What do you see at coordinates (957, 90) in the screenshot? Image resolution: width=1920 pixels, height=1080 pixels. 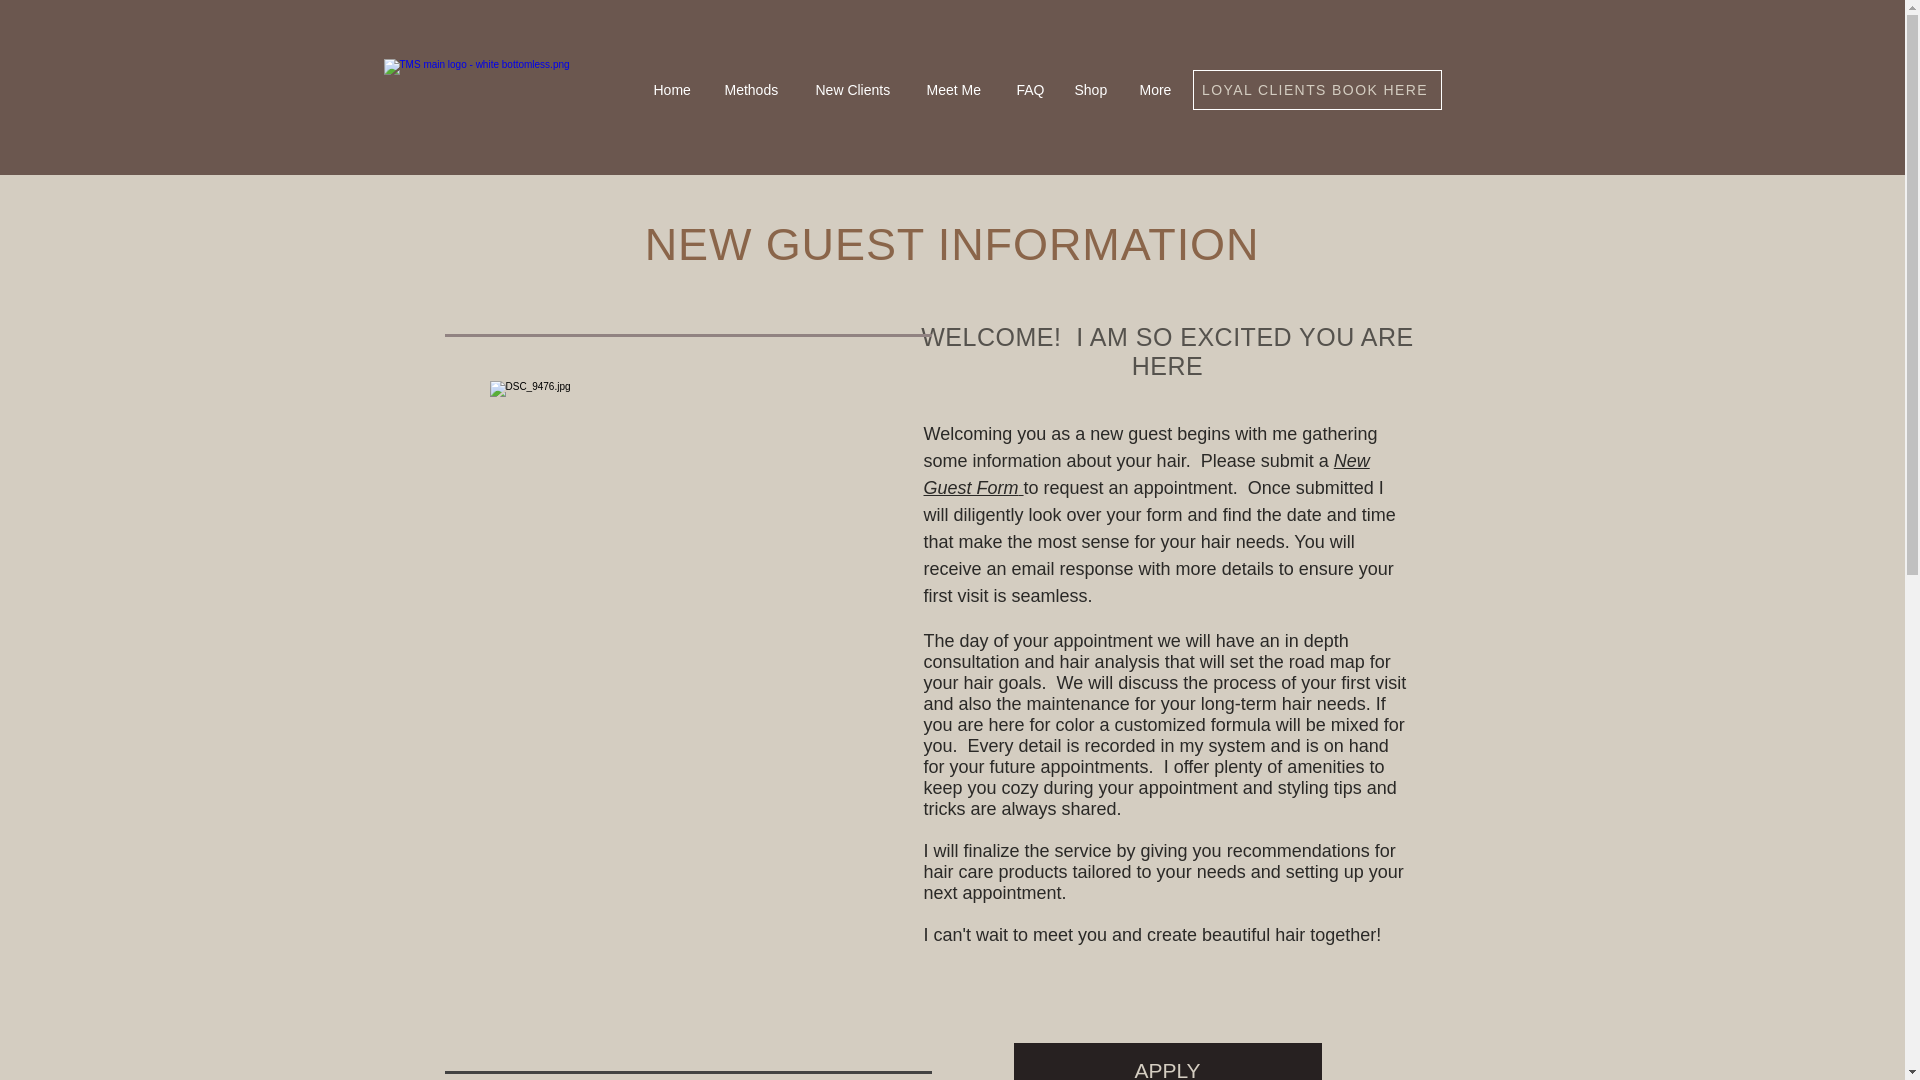 I see `Meet Me` at bounding box center [957, 90].